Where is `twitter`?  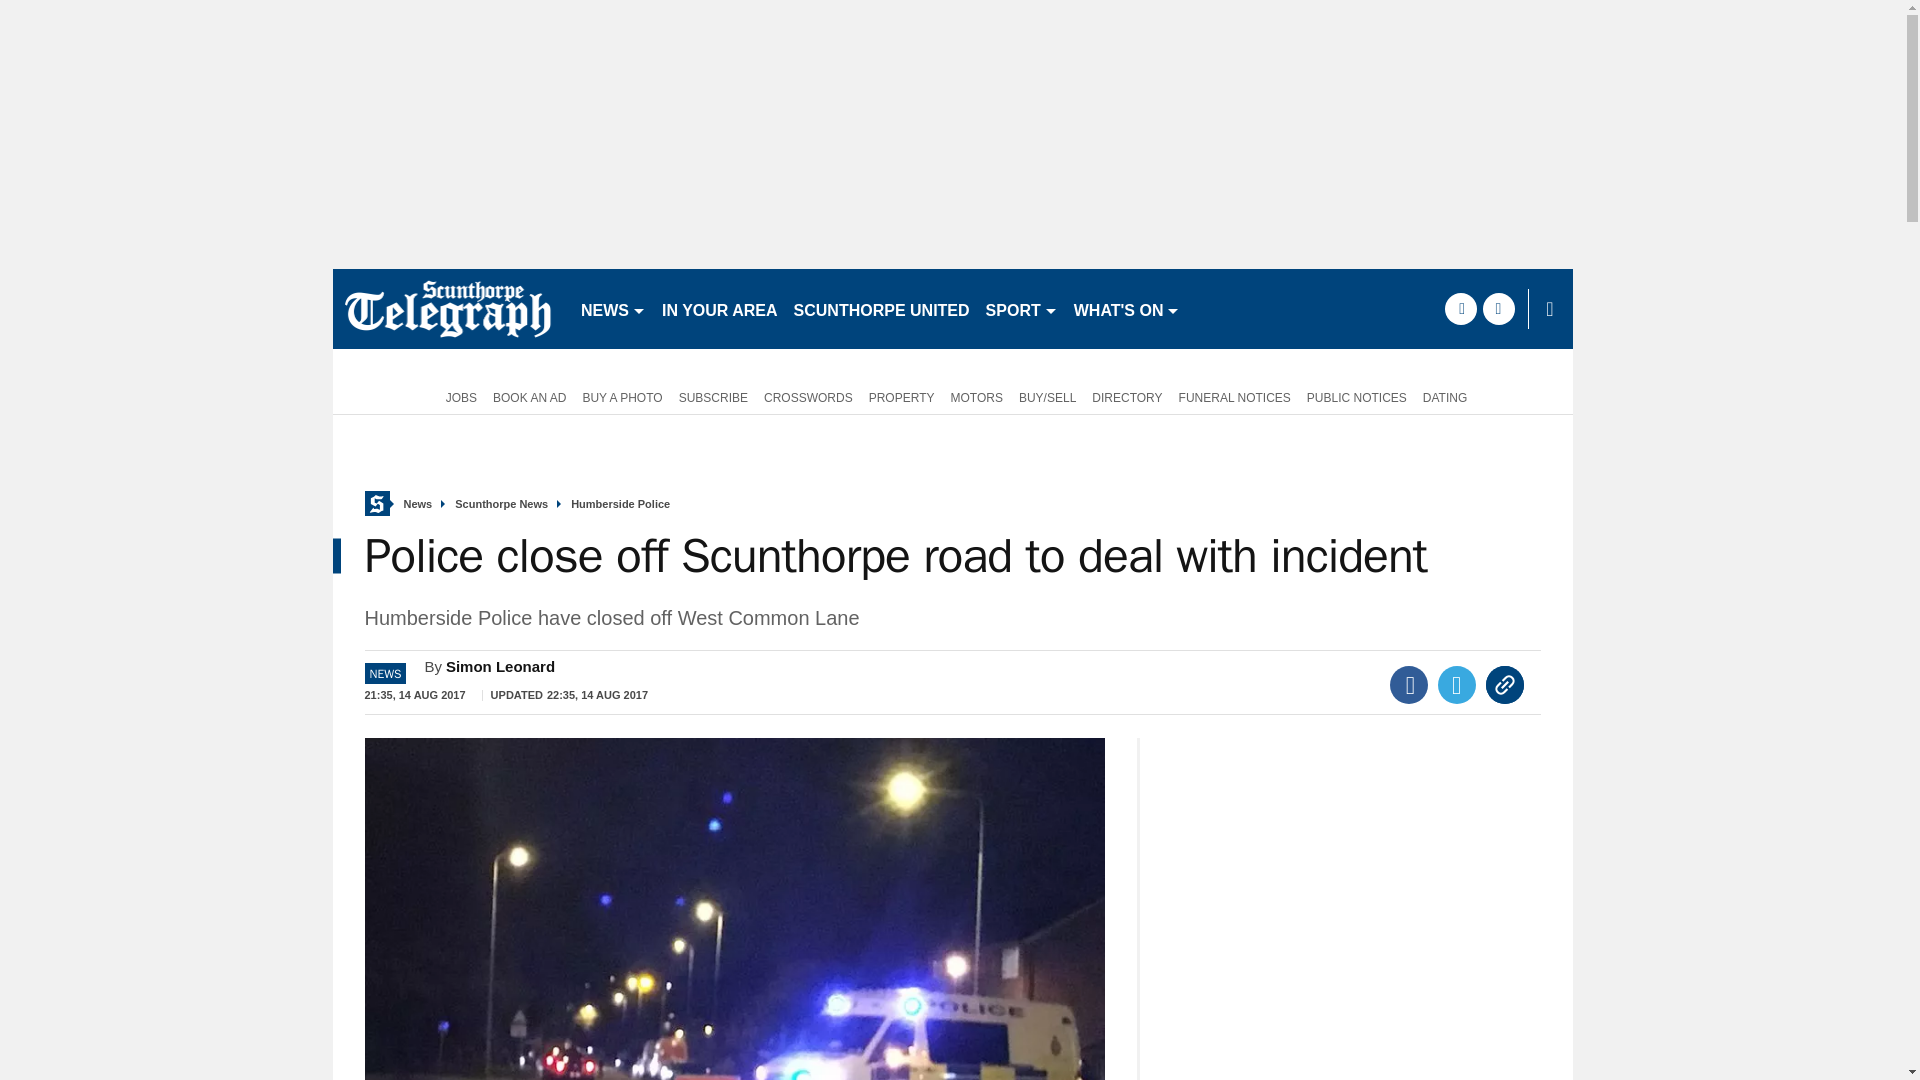
twitter is located at coordinates (1498, 308).